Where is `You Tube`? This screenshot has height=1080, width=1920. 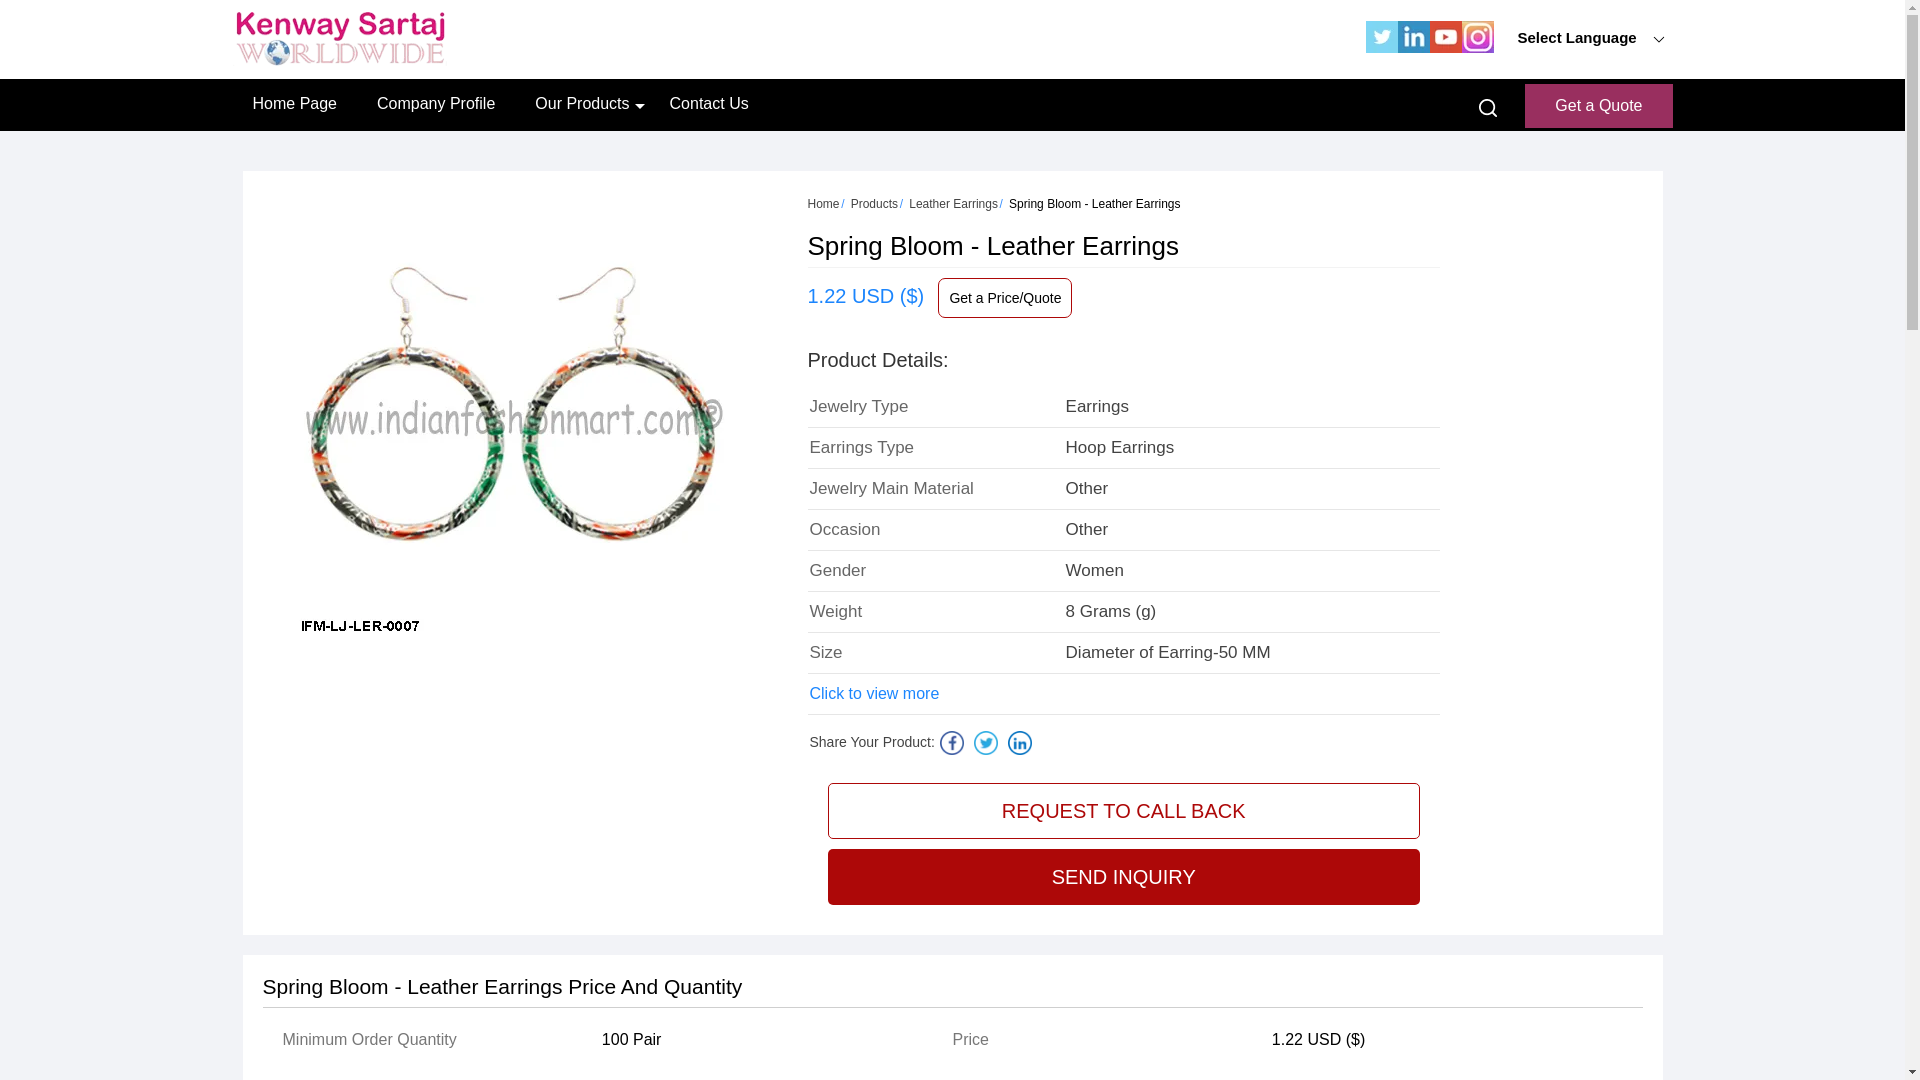 You Tube is located at coordinates (1446, 47).